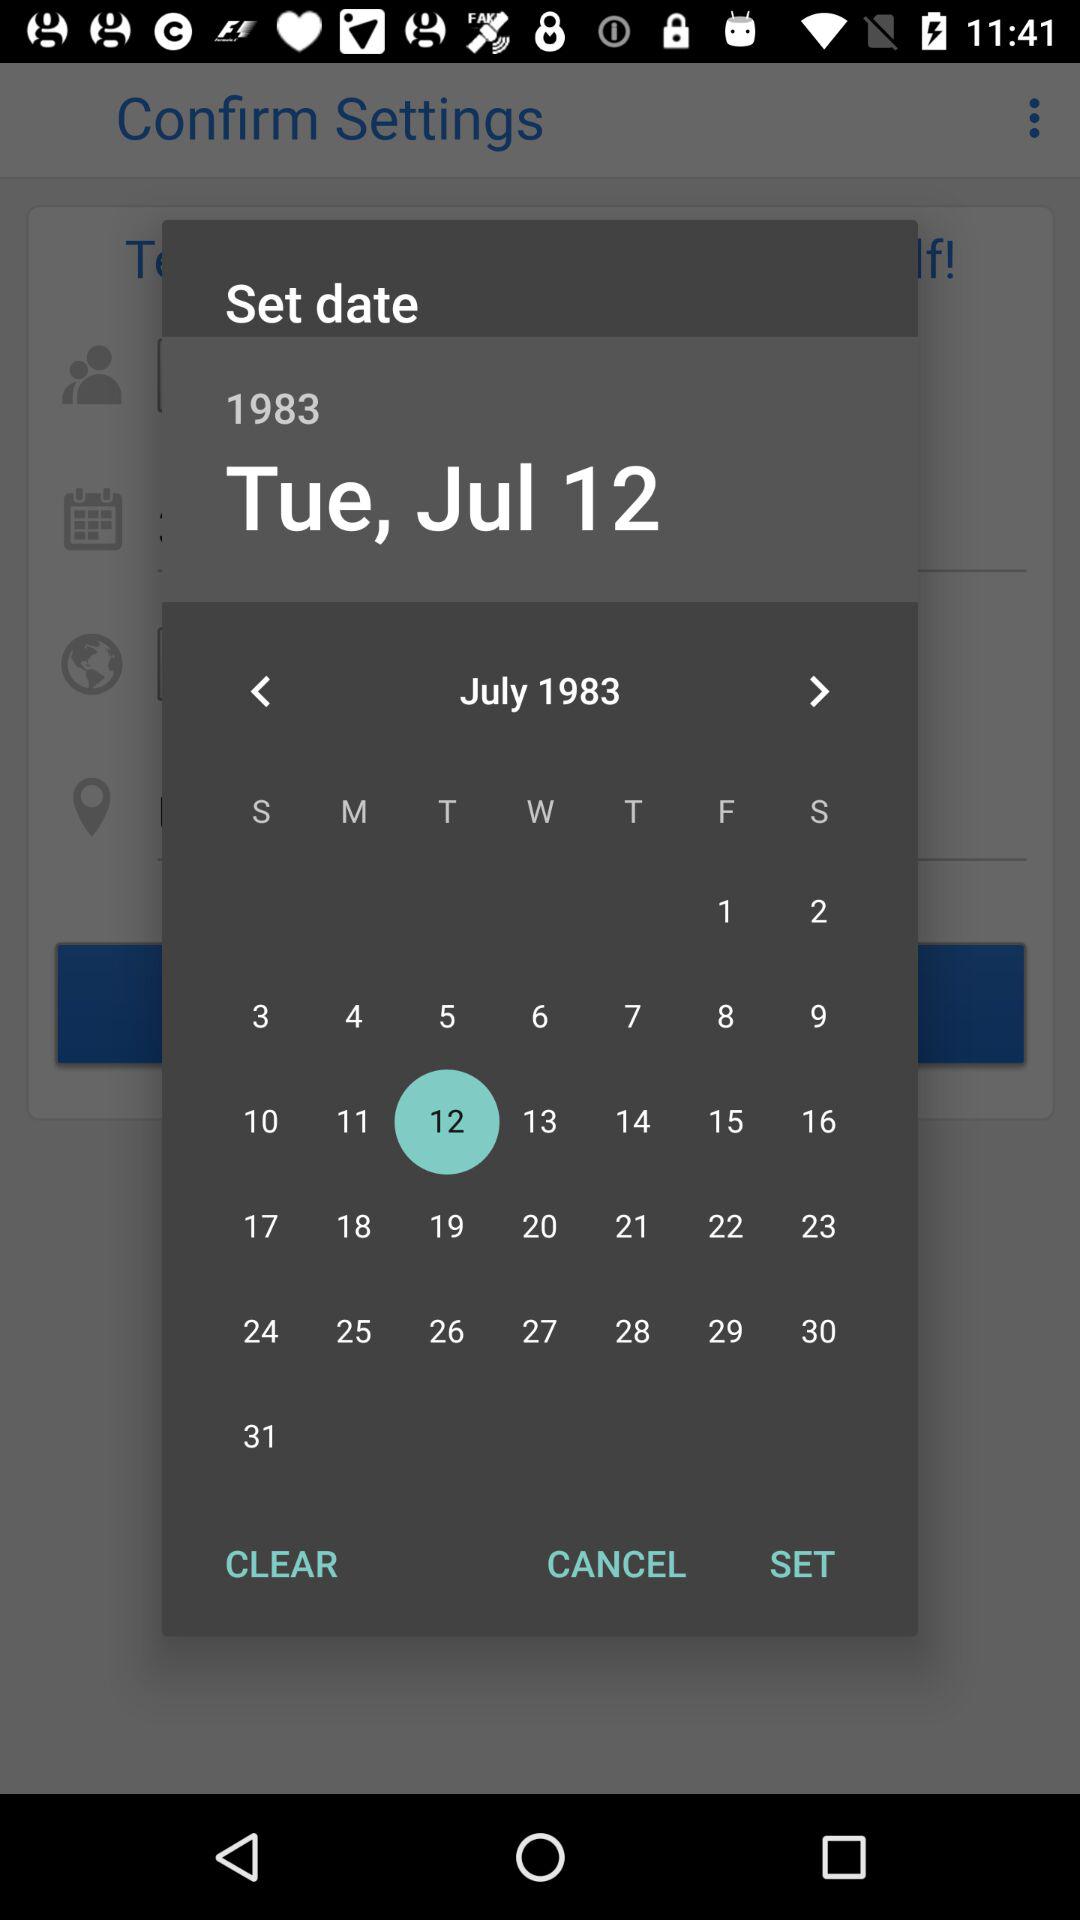 The height and width of the screenshot is (1920, 1080). What do you see at coordinates (540, 386) in the screenshot?
I see `launch the icon above the tue, jul 12` at bounding box center [540, 386].